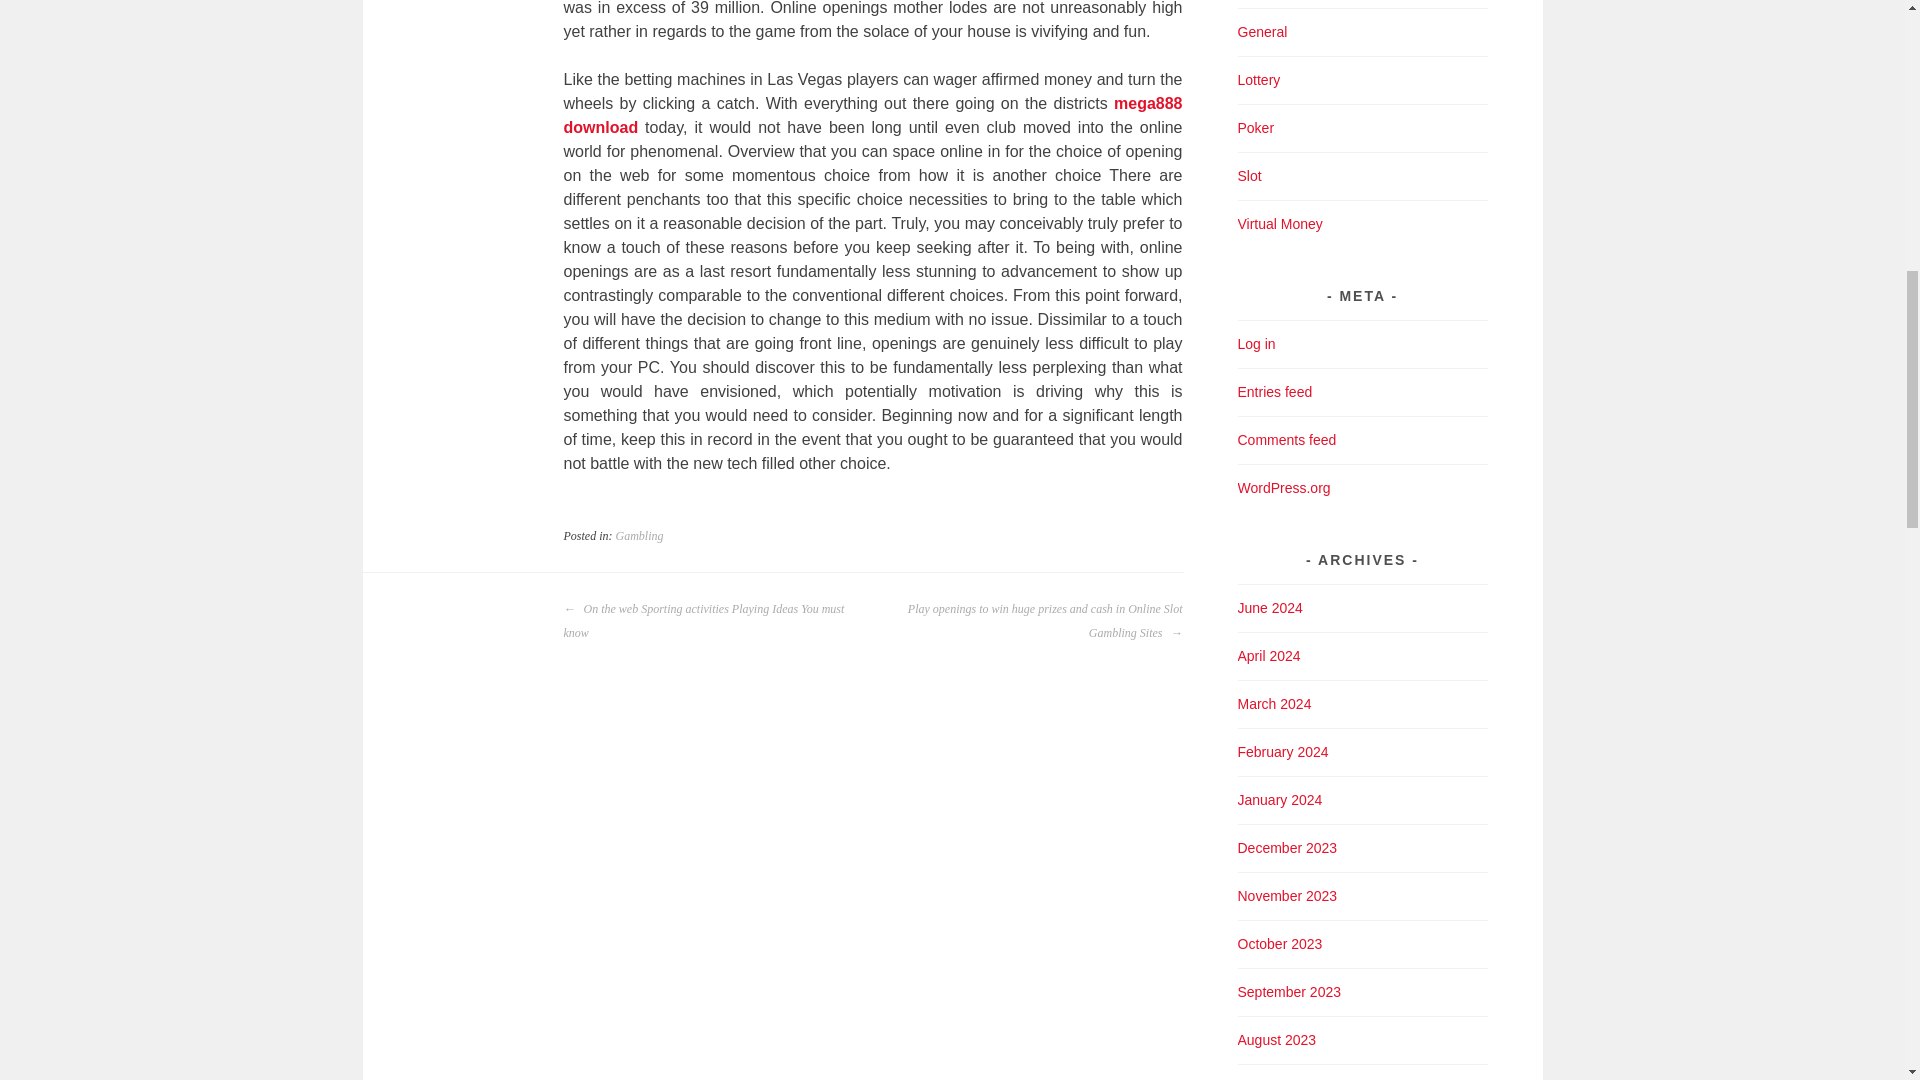 Image resolution: width=1920 pixels, height=1080 pixels. What do you see at coordinates (873, 116) in the screenshot?
I see `mega888 download` at bounding box center [873, 116].